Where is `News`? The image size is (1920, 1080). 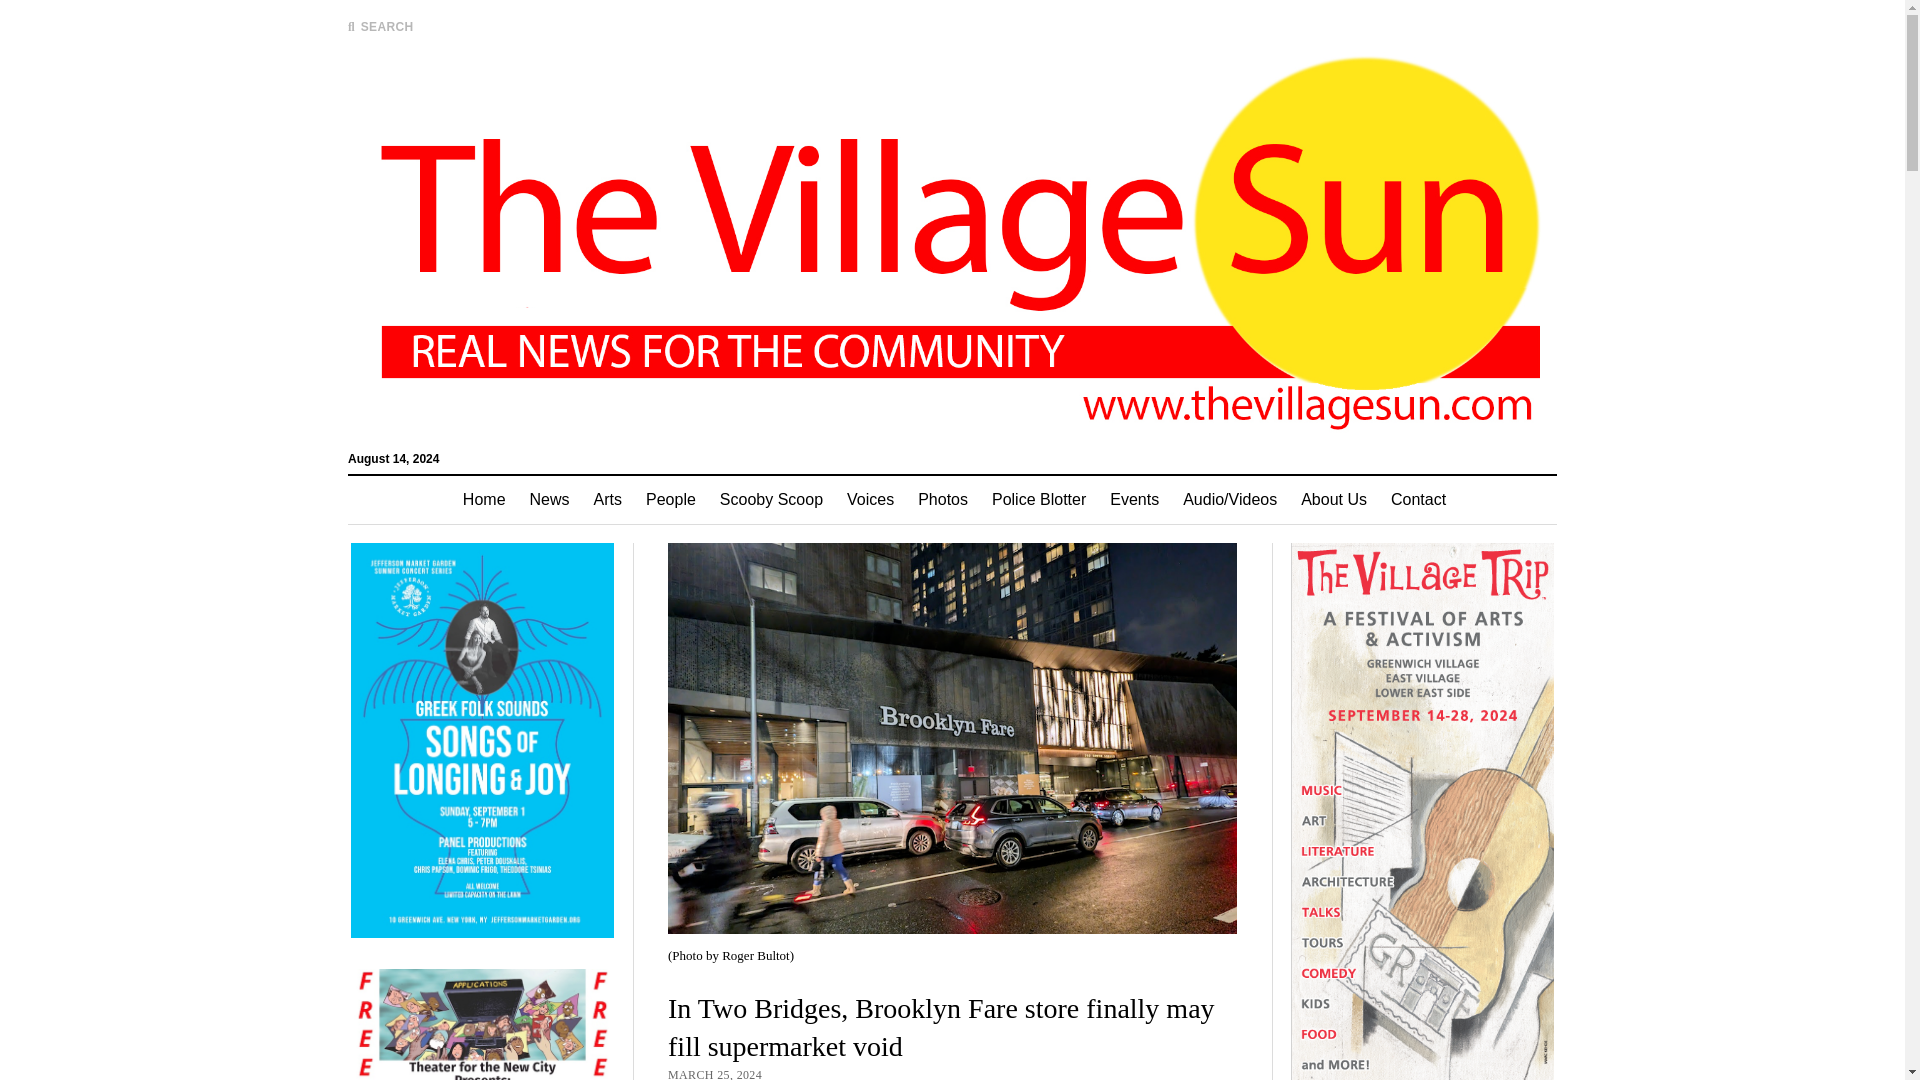
News is located at coordinates (550, 500).